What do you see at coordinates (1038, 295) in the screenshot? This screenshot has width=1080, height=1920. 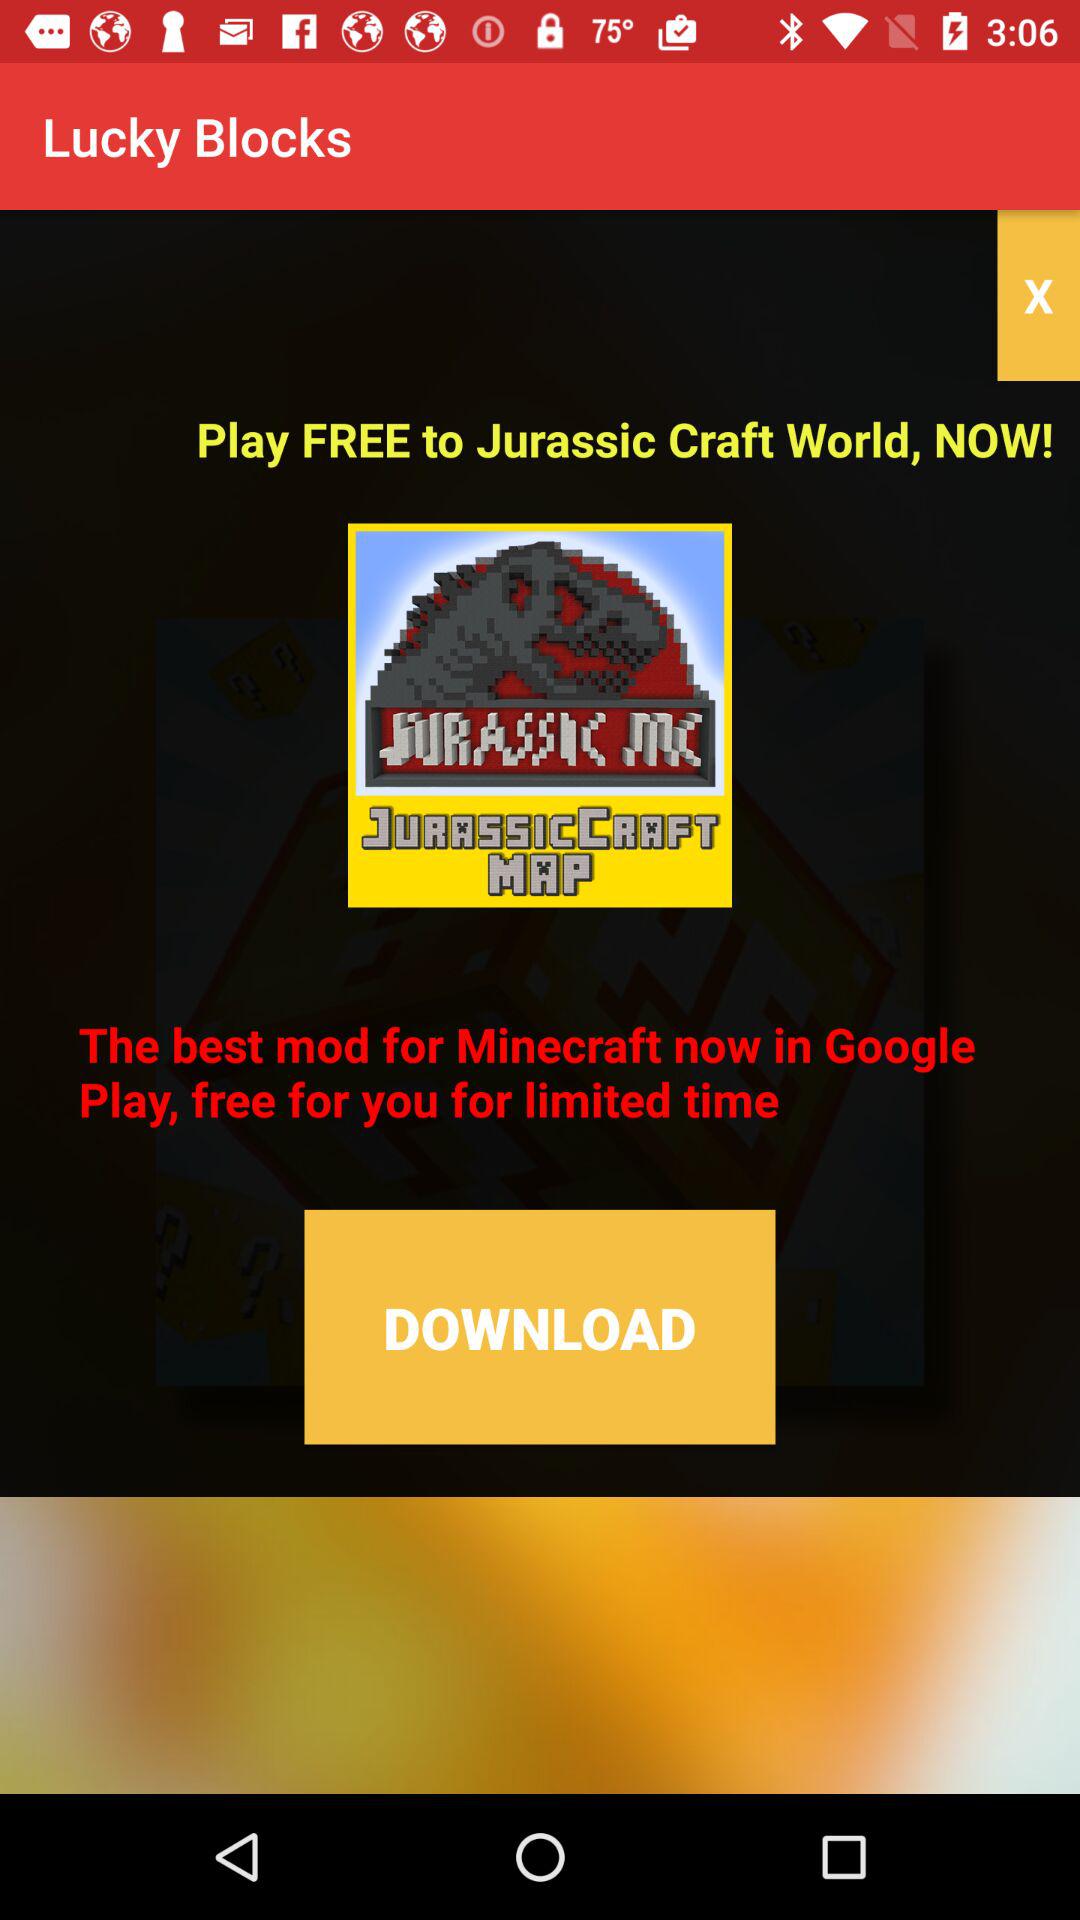 I see `click icon above the play free to item` at bounding box center [1038, 295].